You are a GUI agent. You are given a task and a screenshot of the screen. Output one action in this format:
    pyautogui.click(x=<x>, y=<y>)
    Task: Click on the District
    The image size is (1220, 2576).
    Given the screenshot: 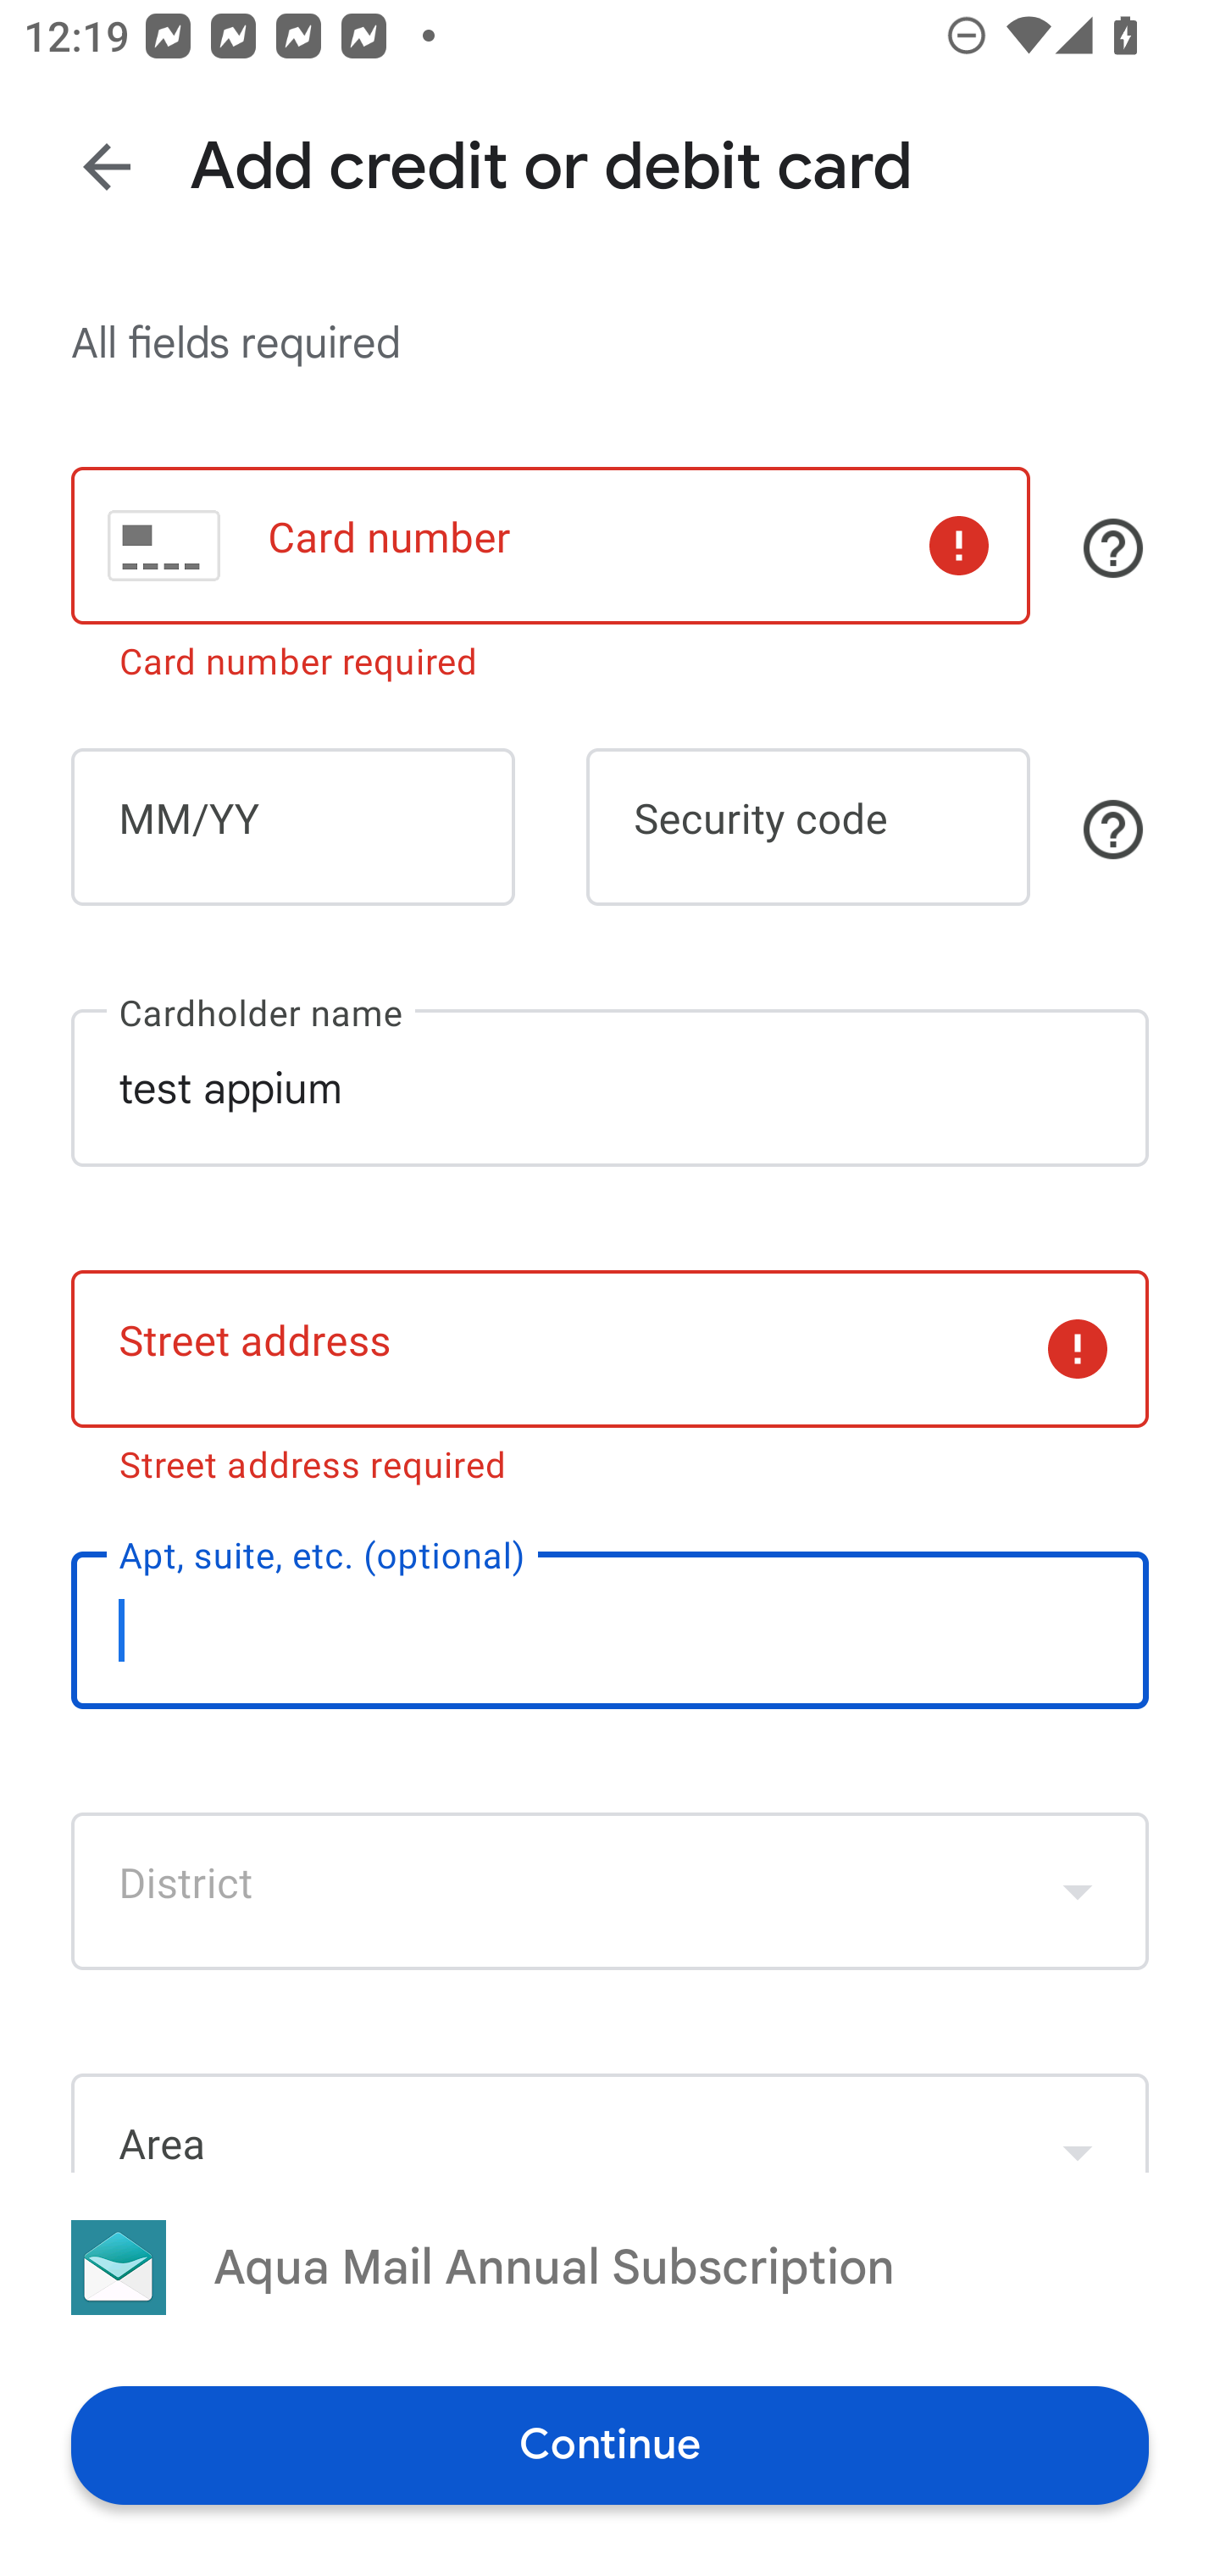 What is the action you would take?
    pyautogui.click(x=610, y=1891)
    